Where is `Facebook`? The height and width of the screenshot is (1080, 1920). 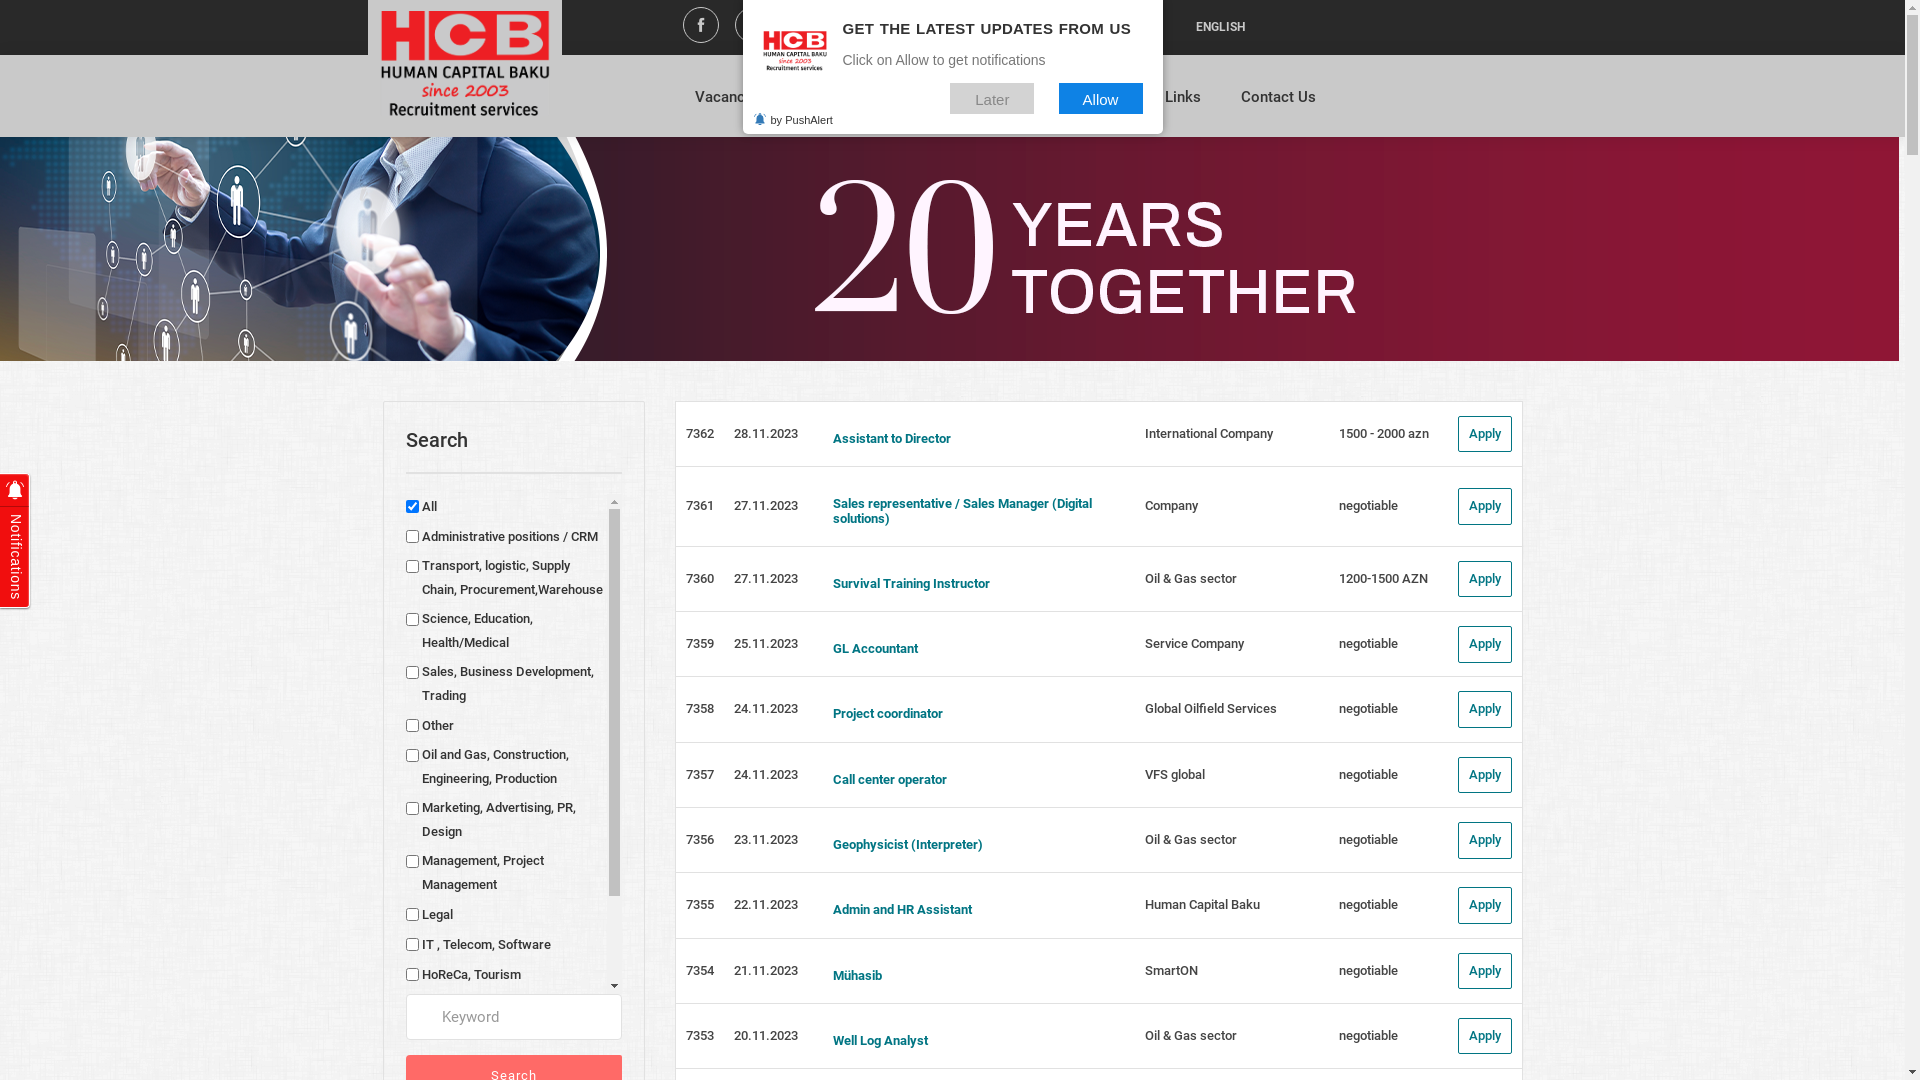
Facebook is located at coordinates (701, 28).